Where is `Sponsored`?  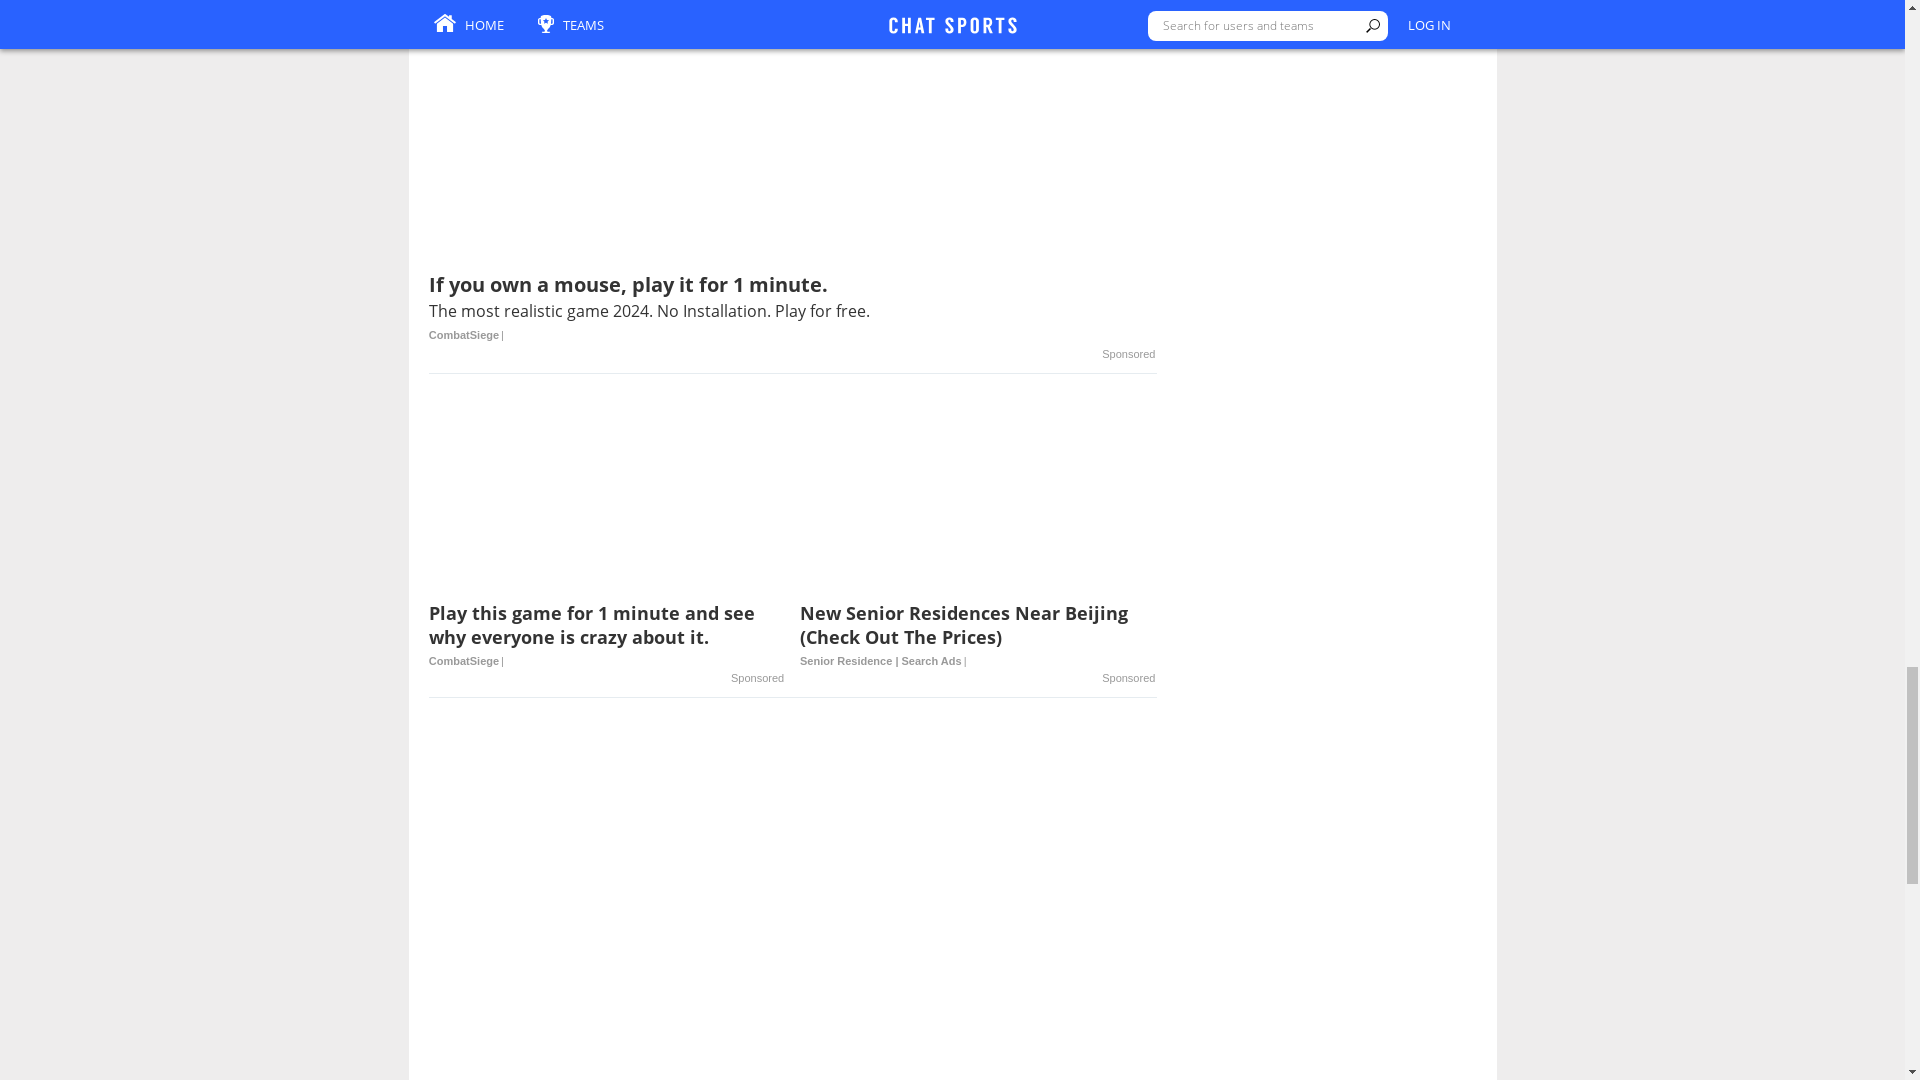
Sponsored is located at coordinates (1128, 354).